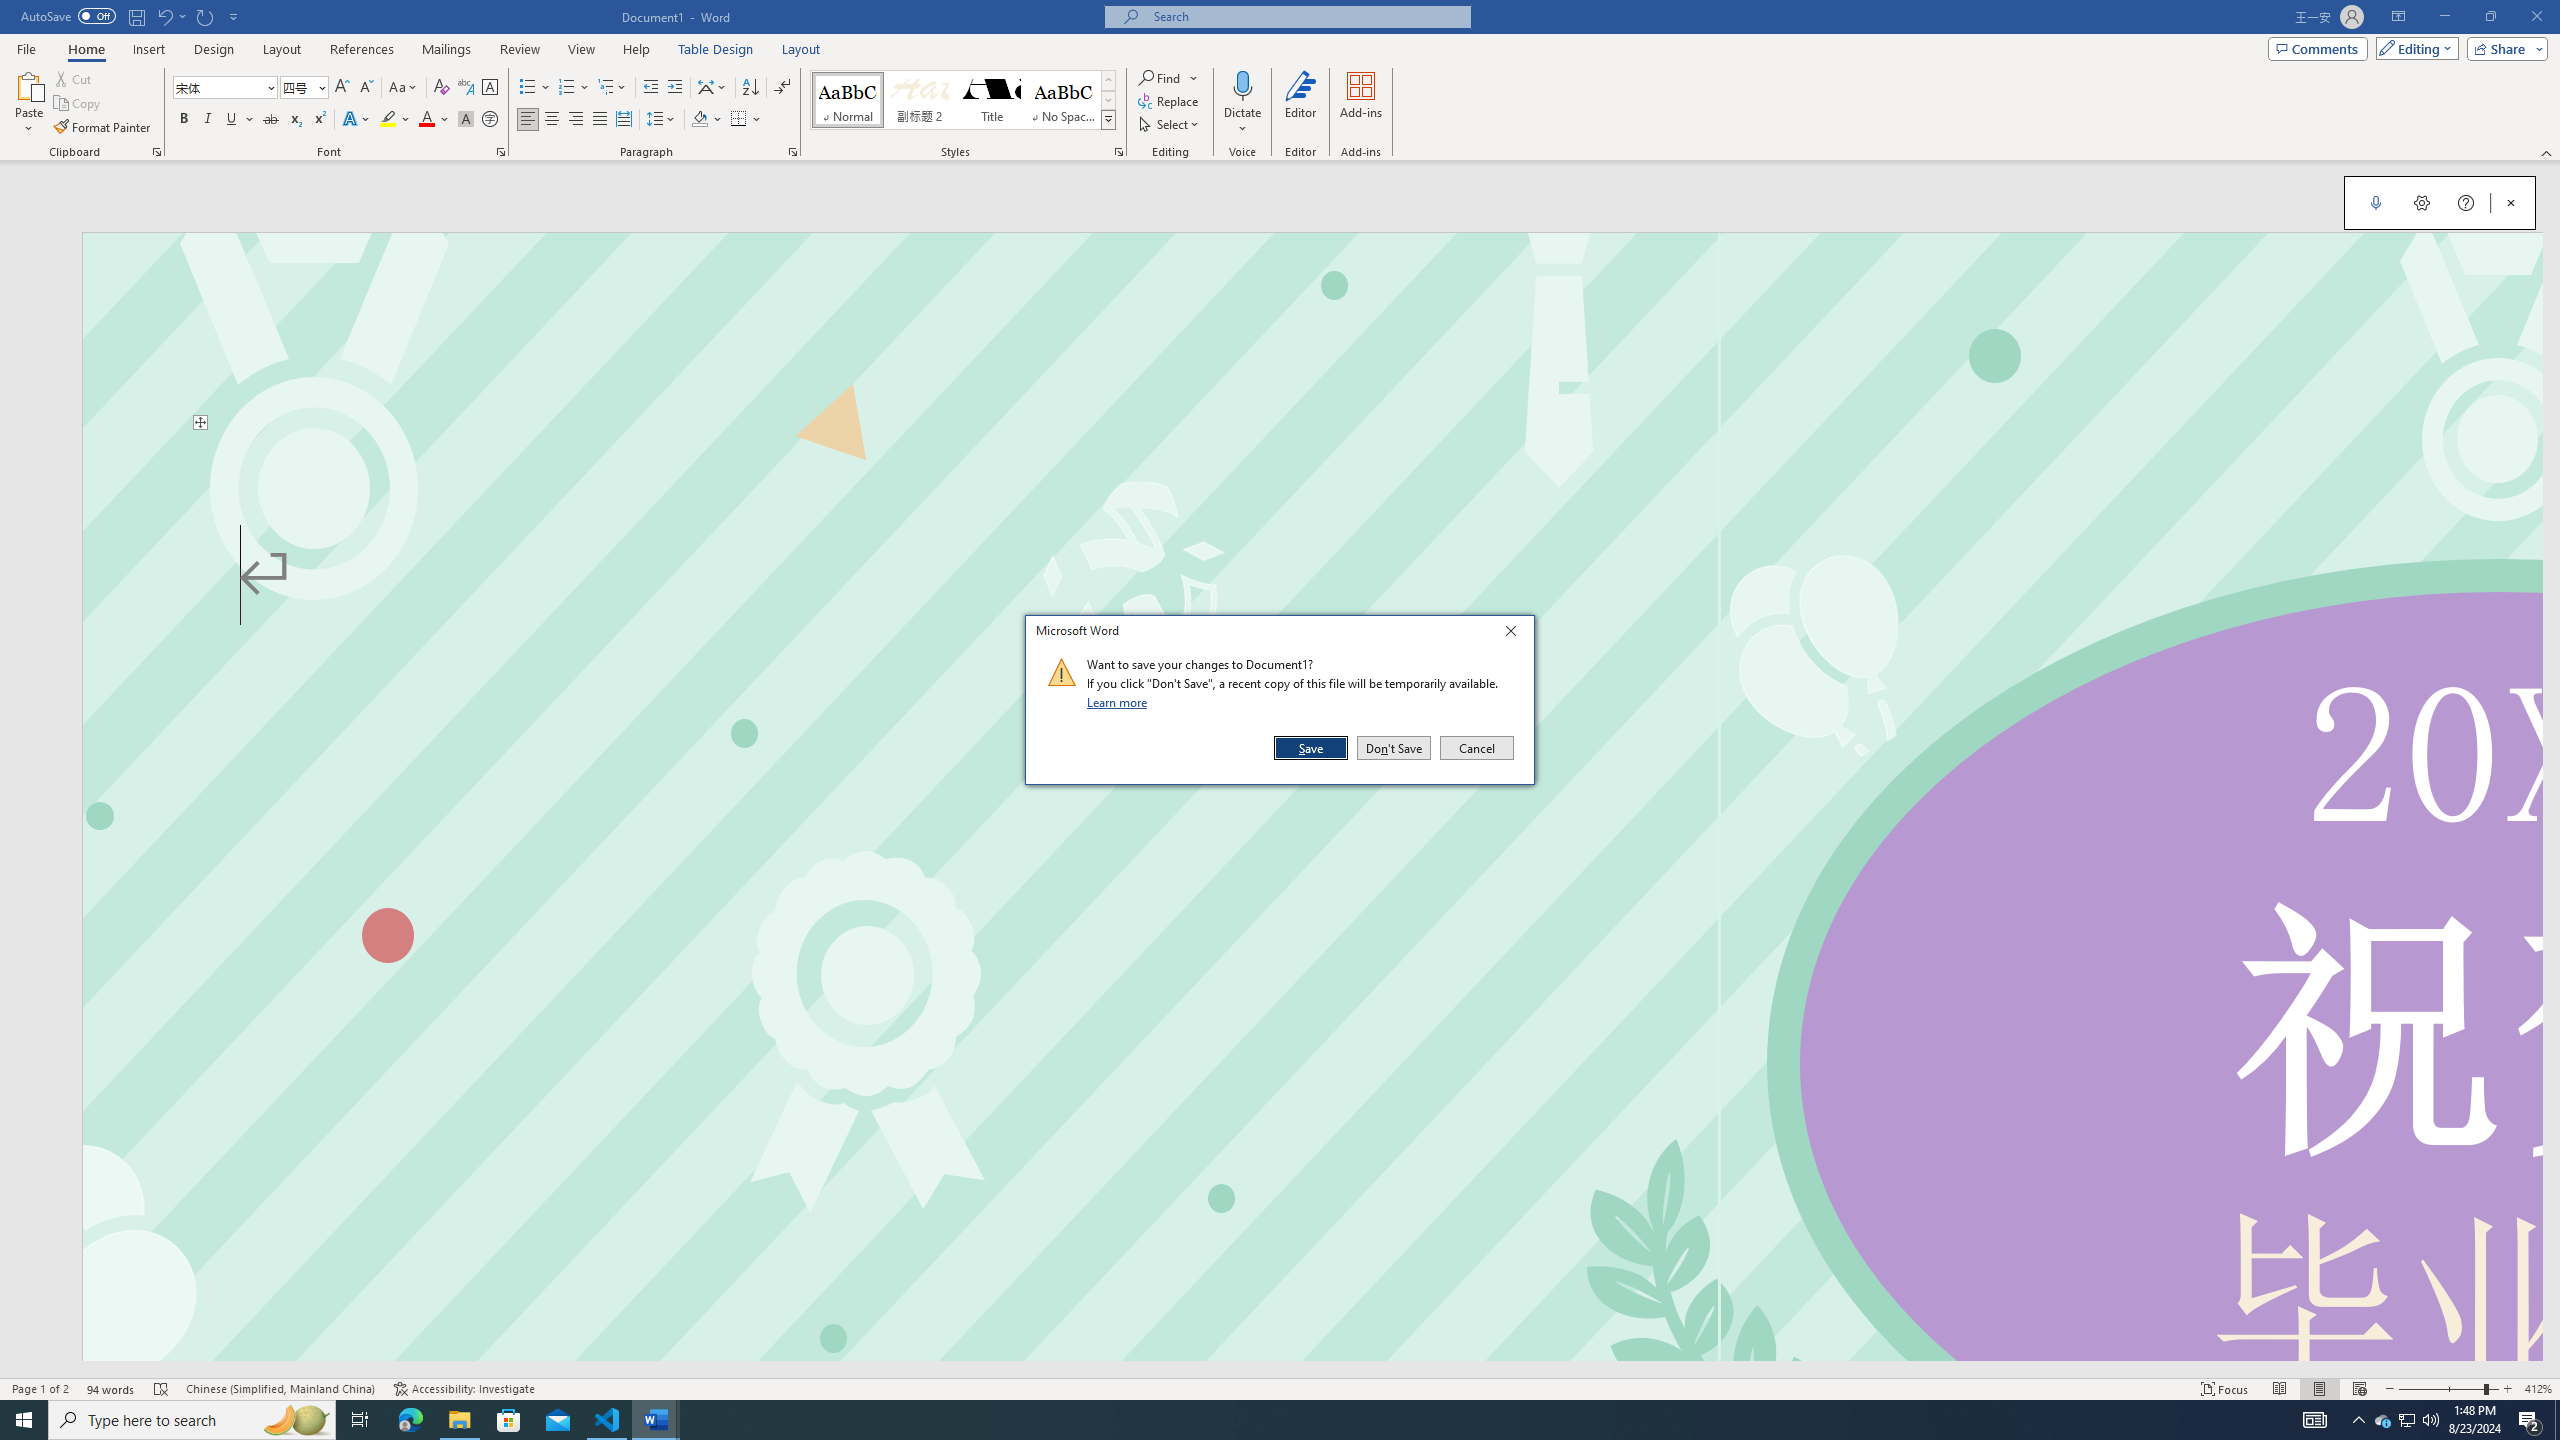  I want to click on Title, so click(992, 100).